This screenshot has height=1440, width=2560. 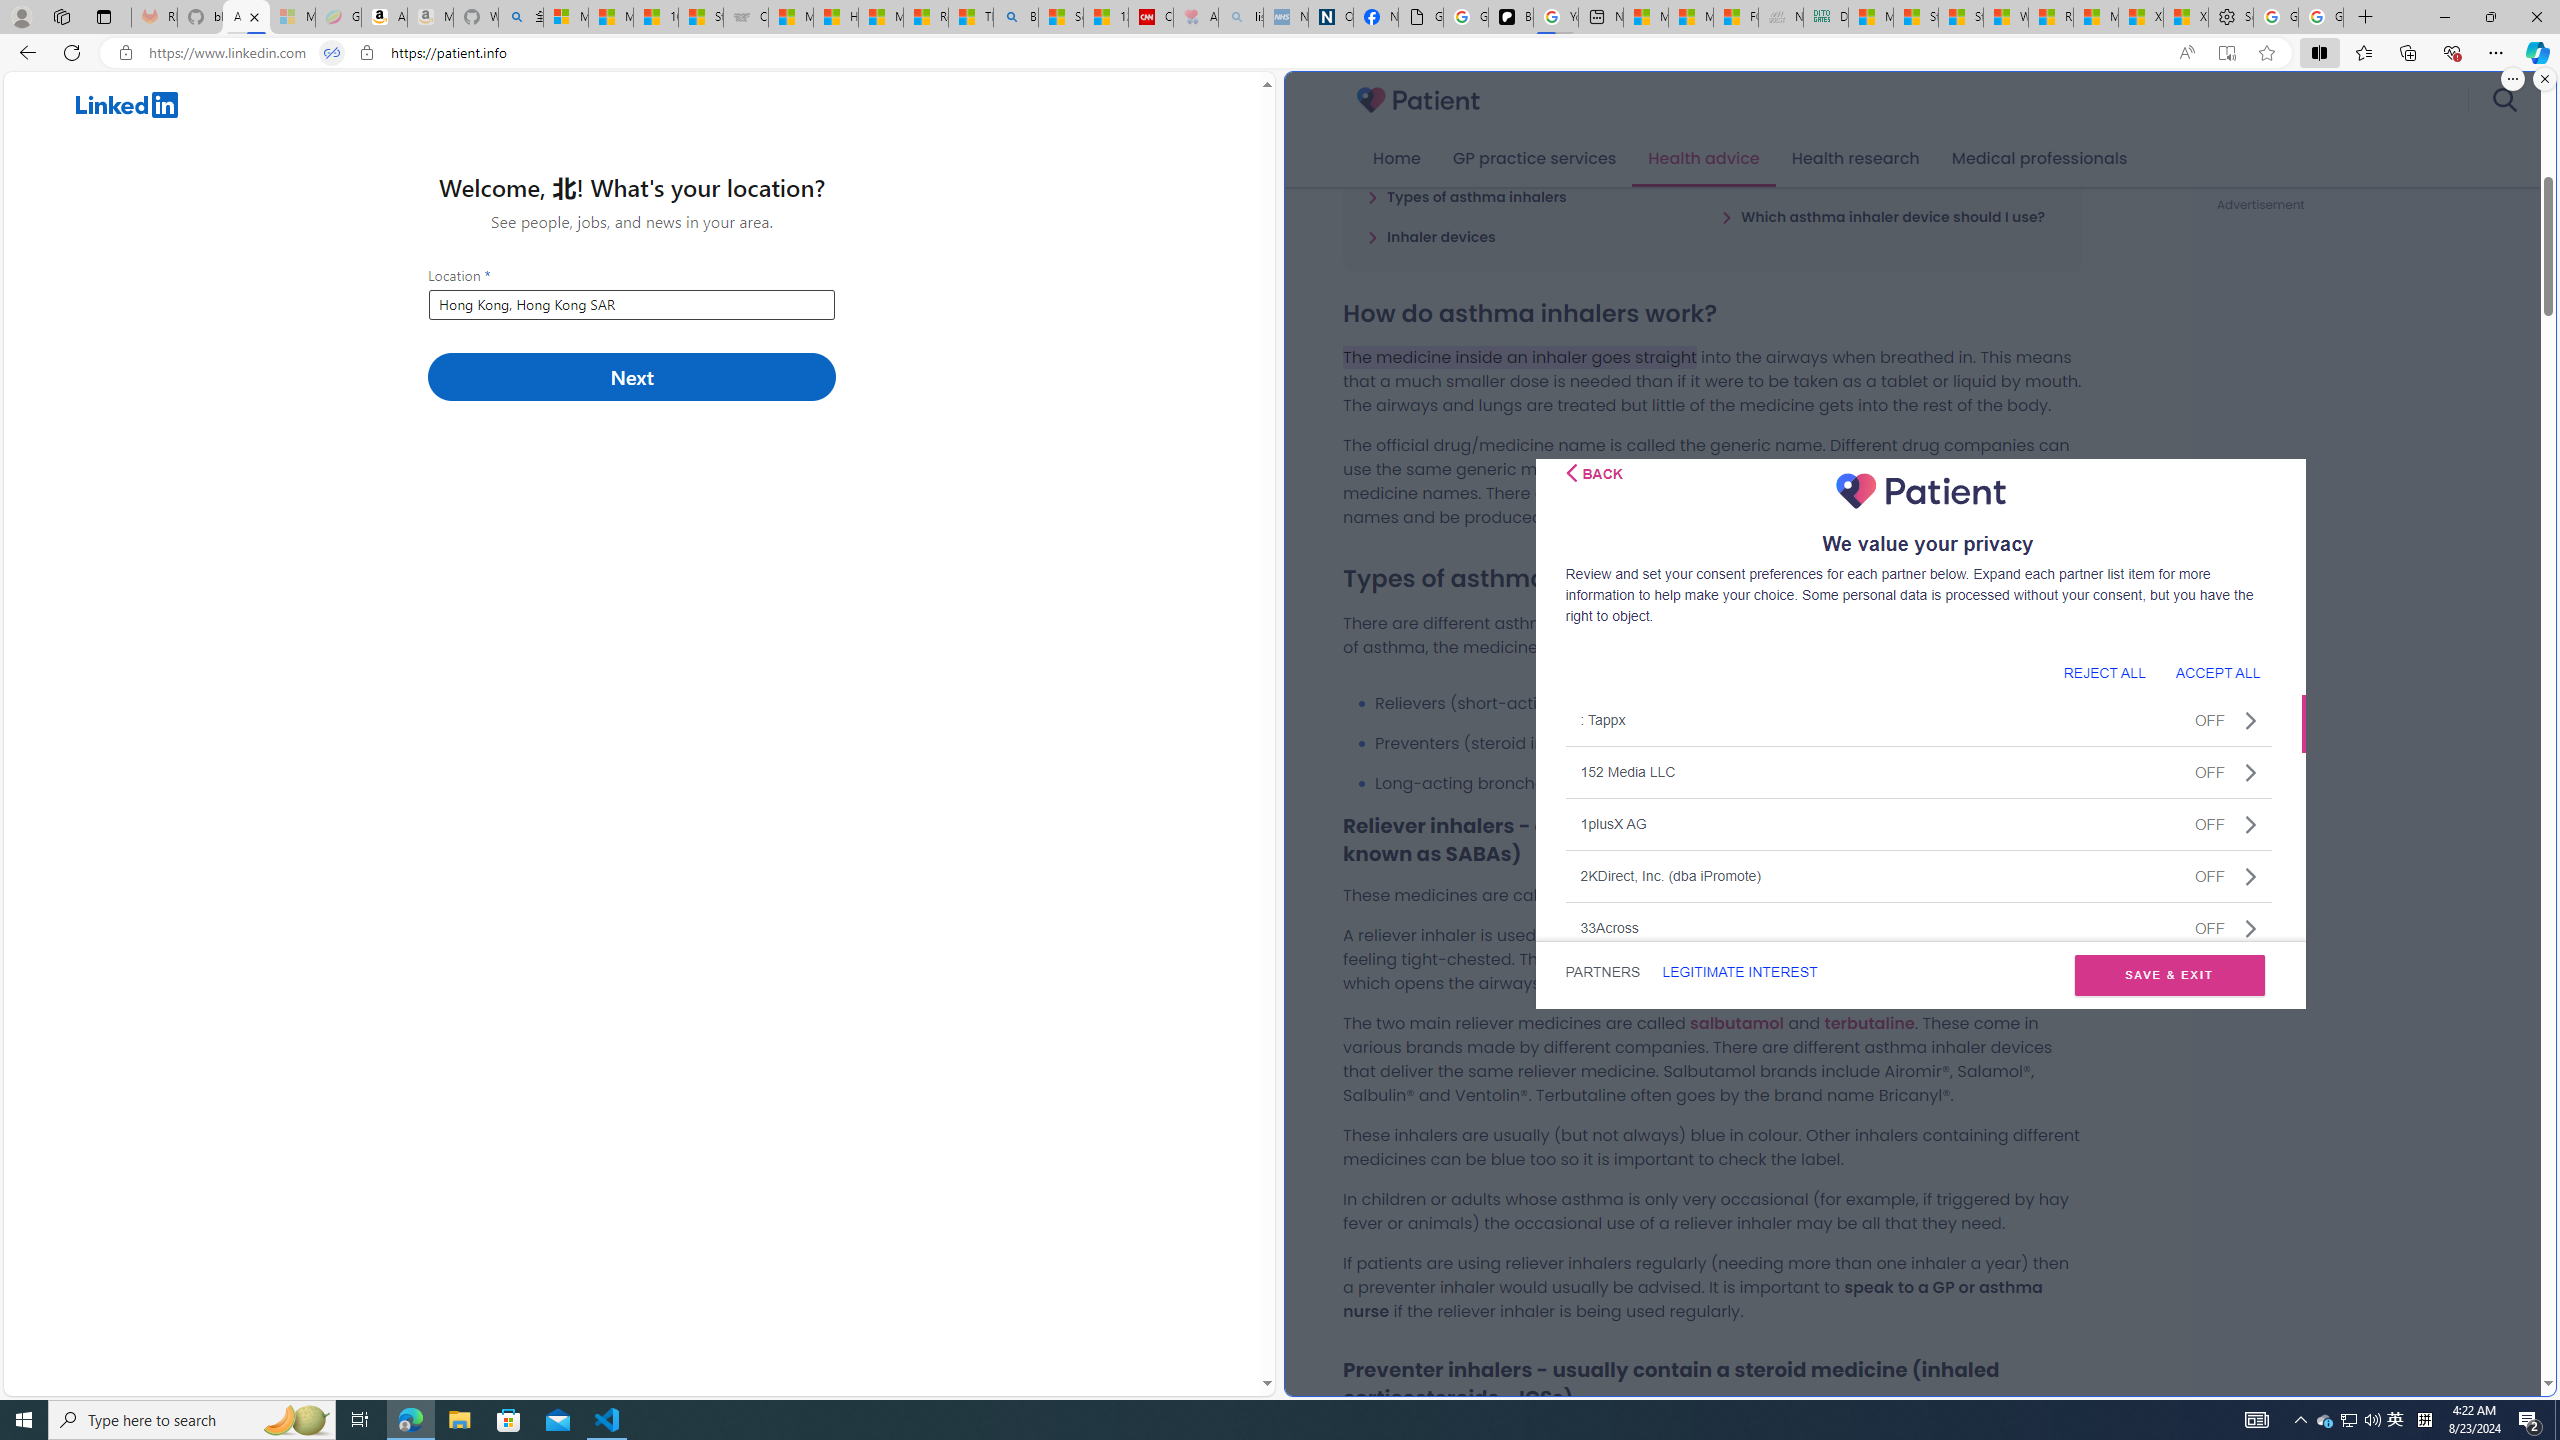 I want to click on Class: css-jswnc6, so click(x=2251, y=928).